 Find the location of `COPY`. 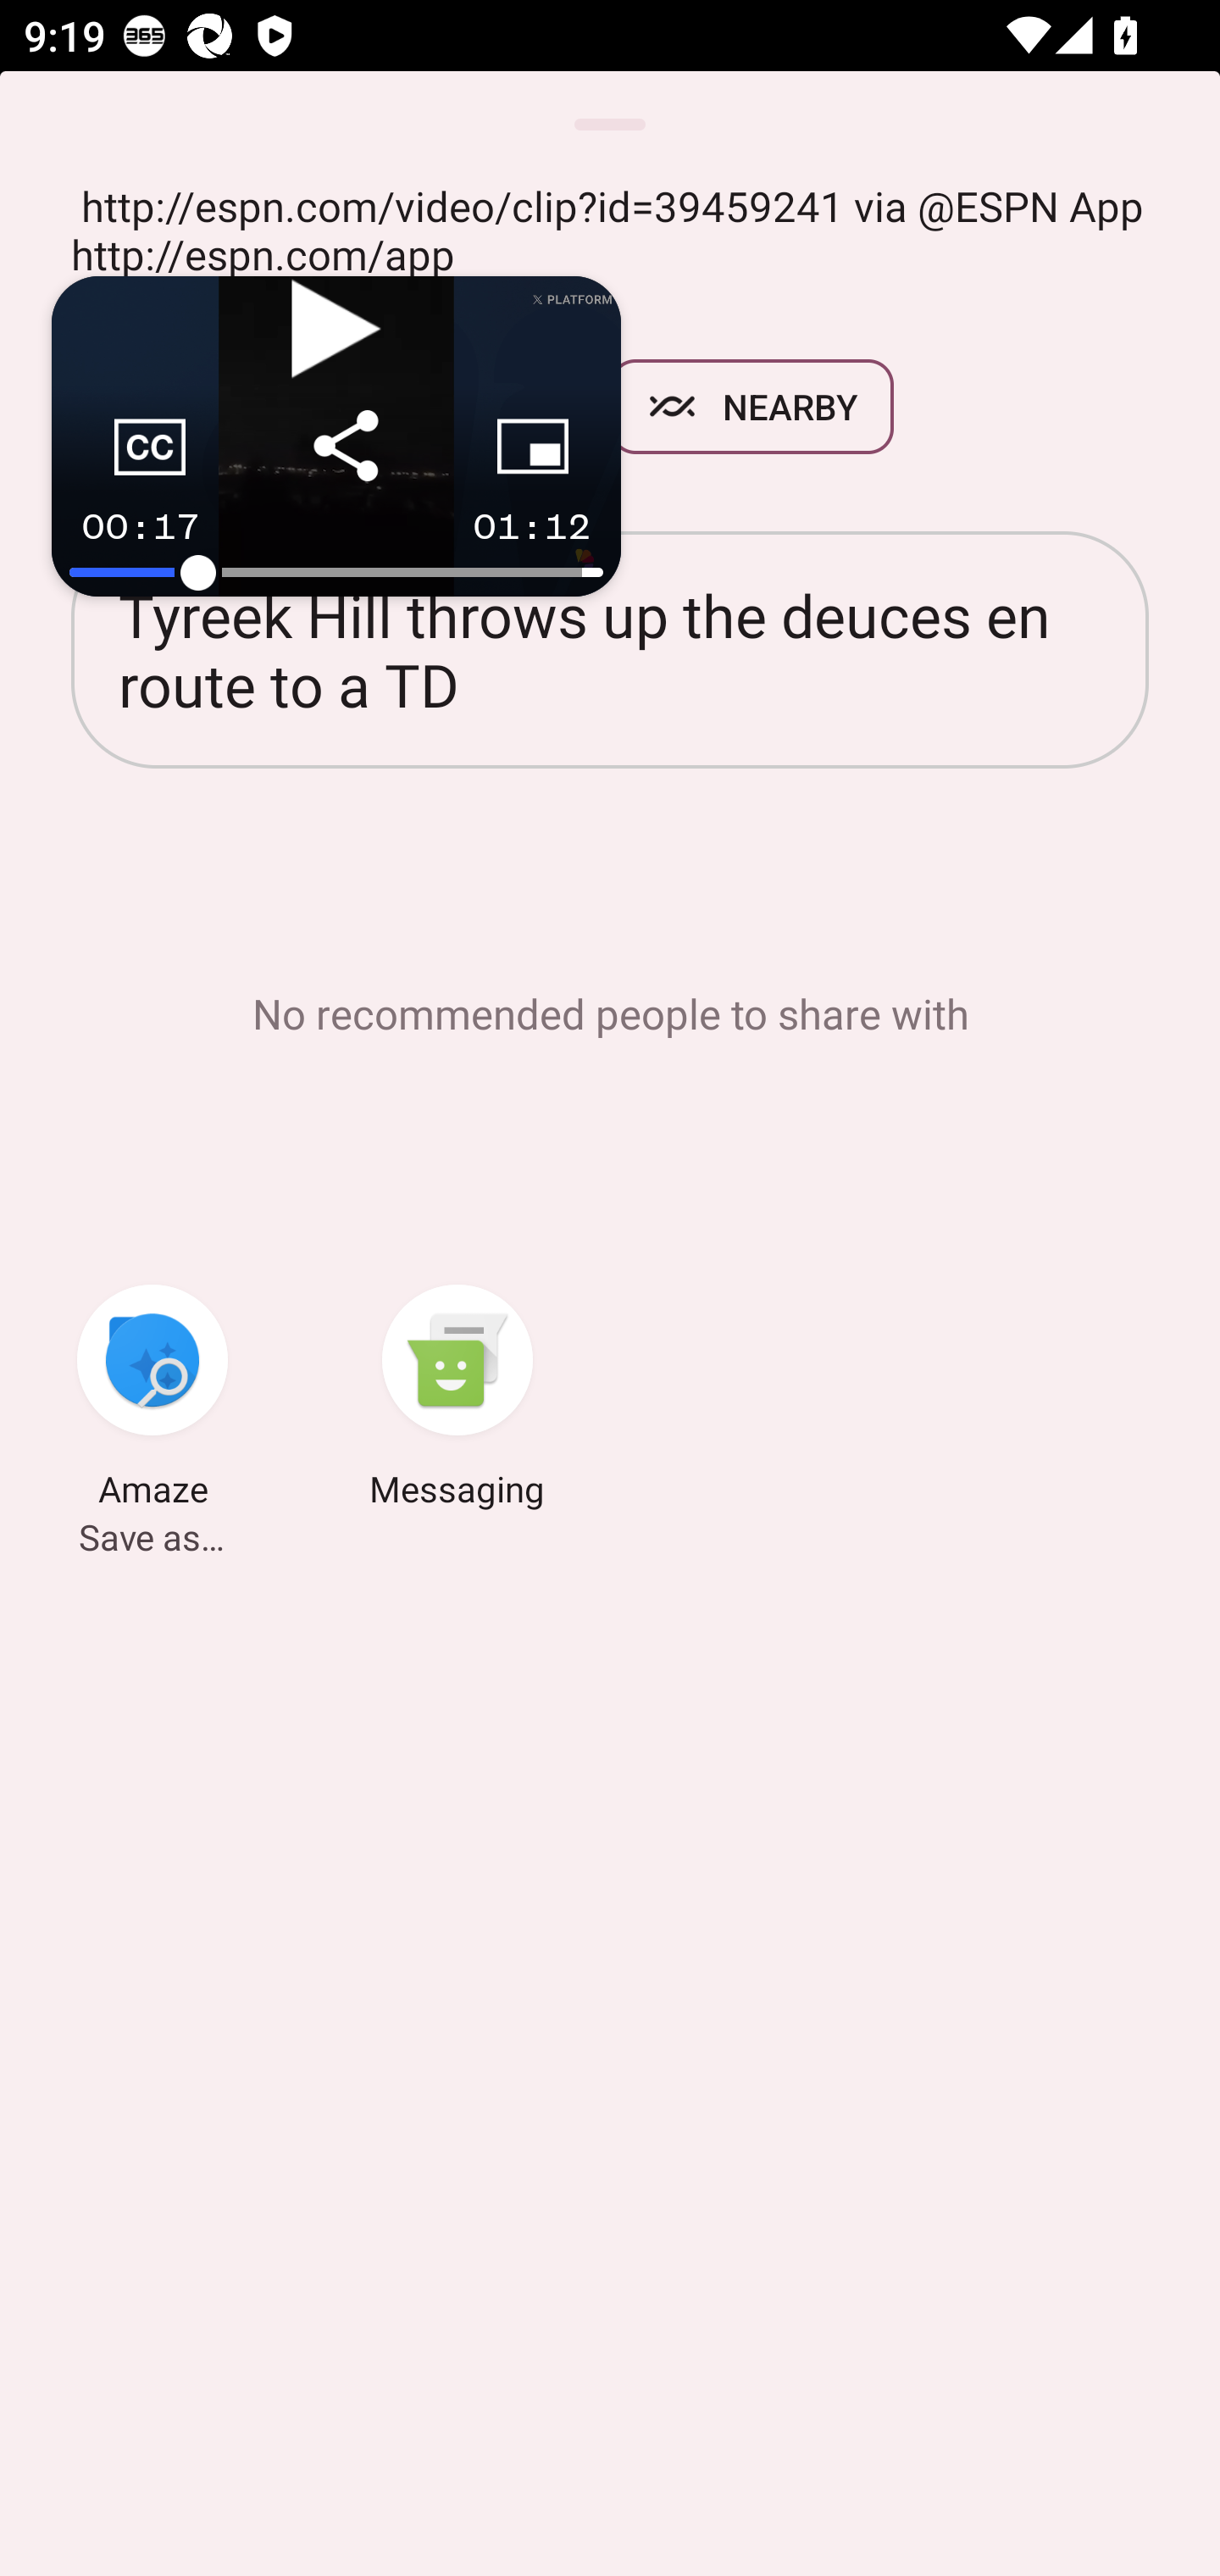

COPY is located at coordinates (456, 407).